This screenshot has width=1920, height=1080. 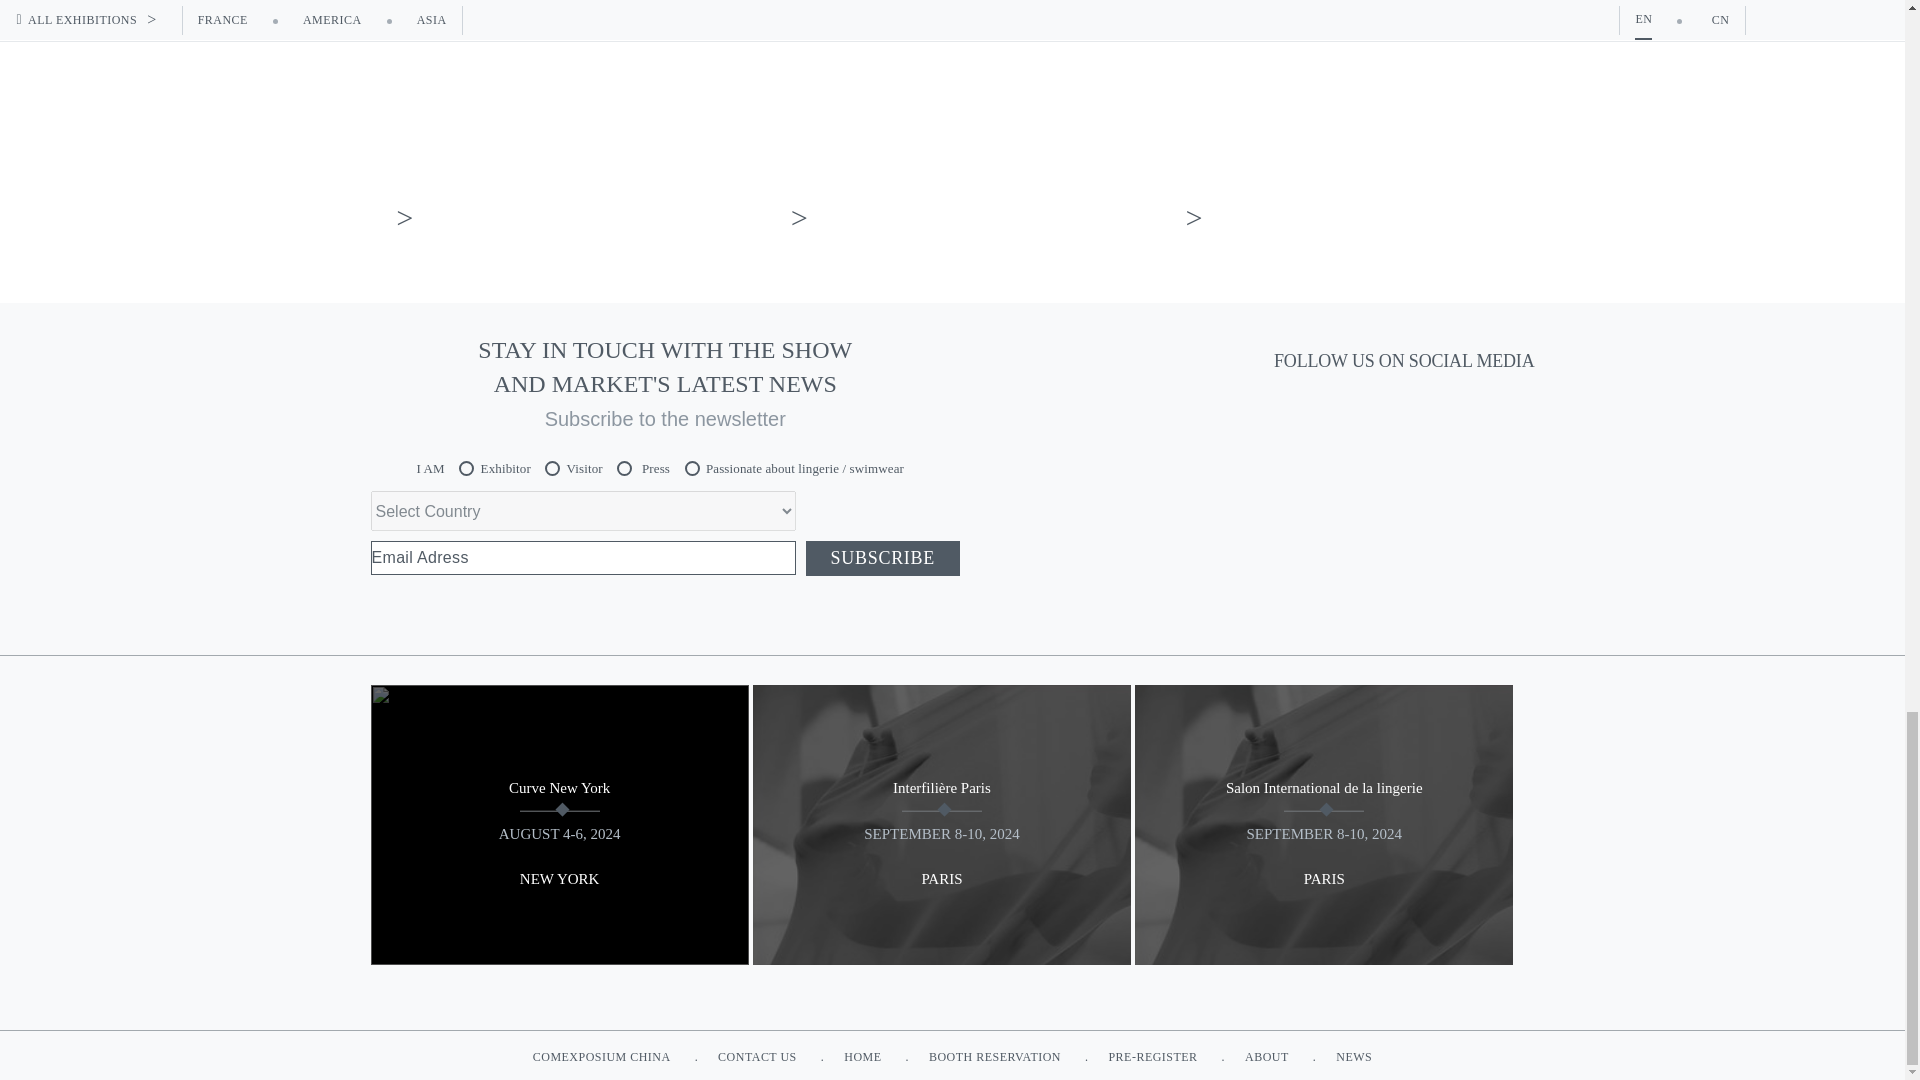 I want to click on Facebook, so click(x=1478, y=413).